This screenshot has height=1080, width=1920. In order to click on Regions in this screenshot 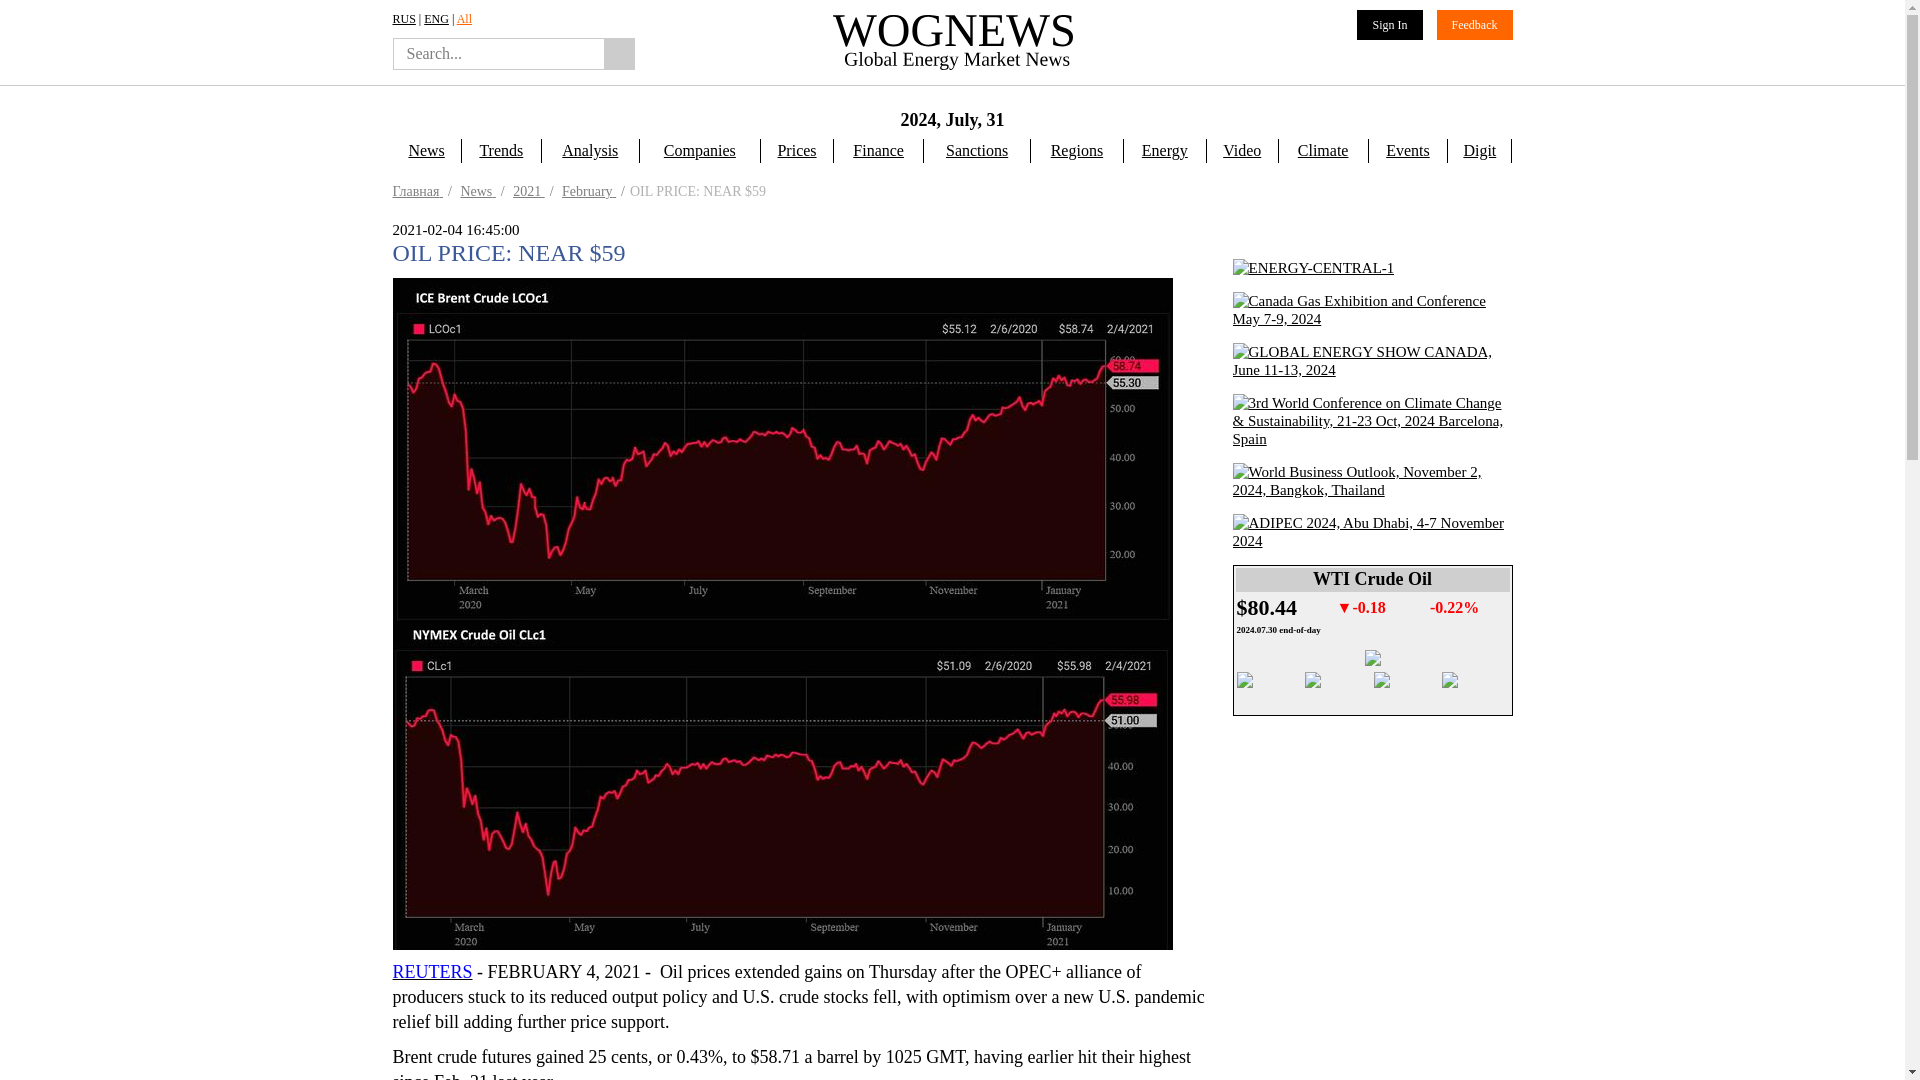, I will do `click(1076, 151)`.